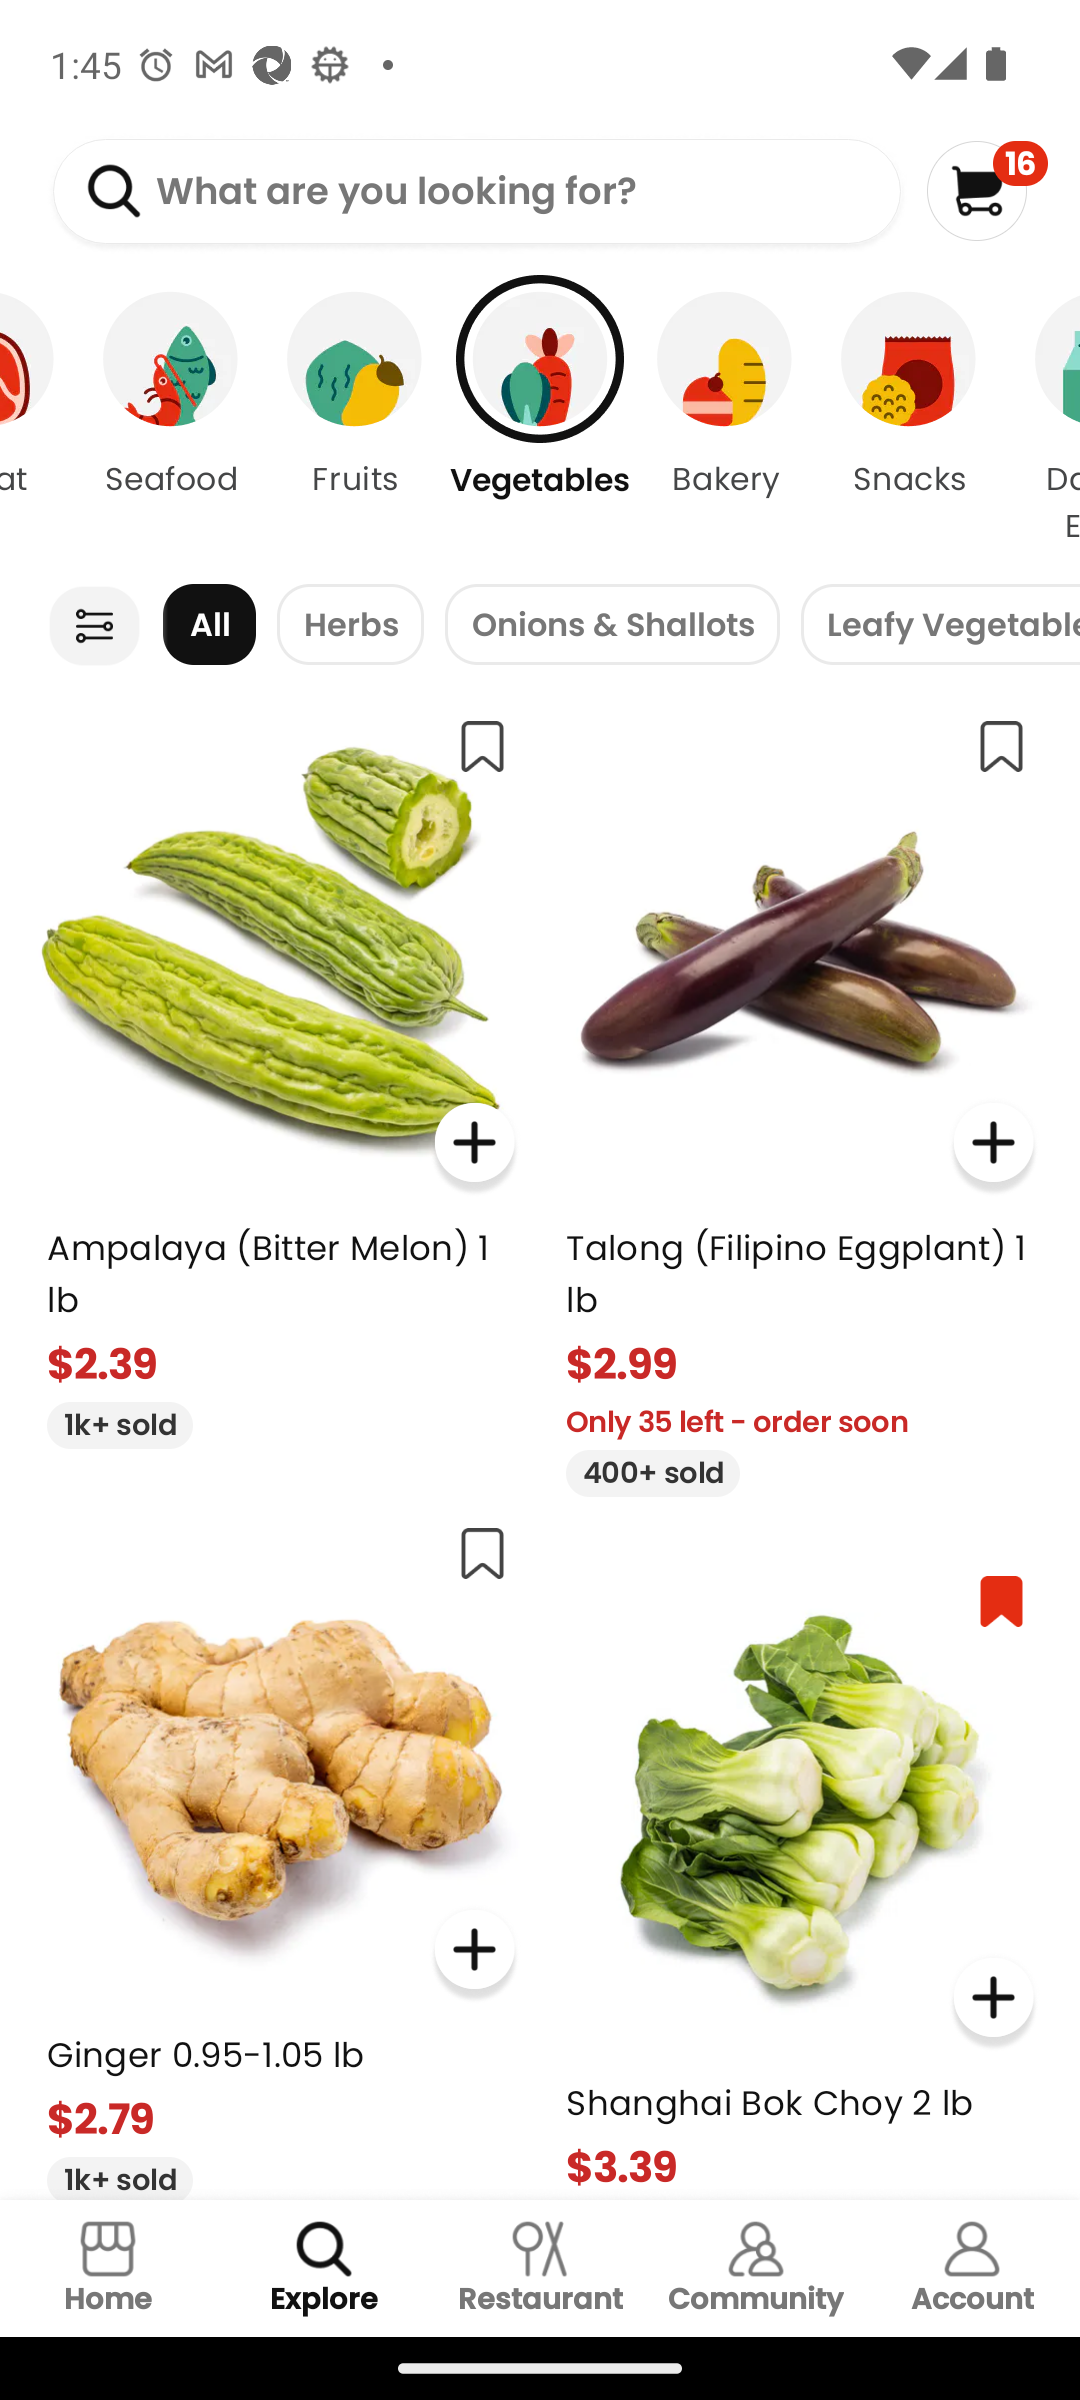  Describe the element at coordinates (170, 420) in the screenshot. I see `Seafood` at that location.